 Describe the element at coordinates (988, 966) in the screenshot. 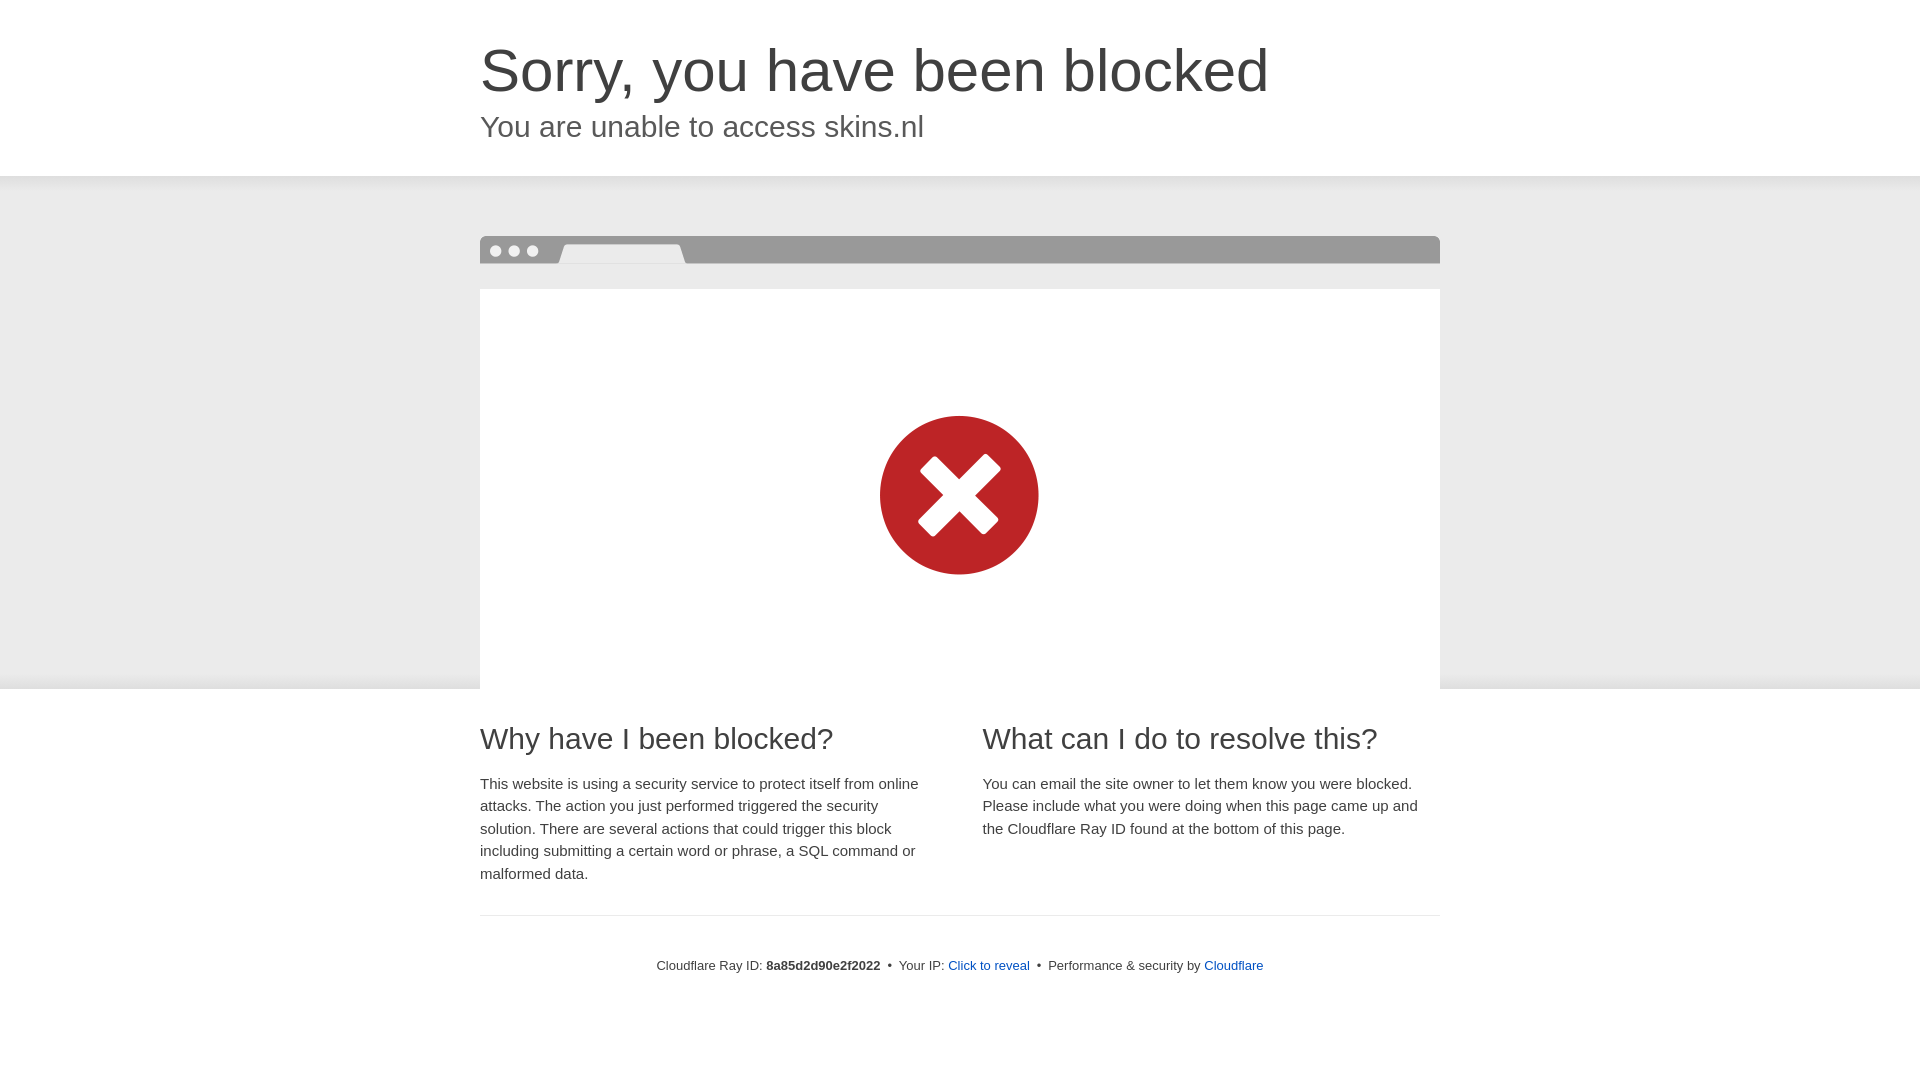

I see `Click to reveal` at that location.